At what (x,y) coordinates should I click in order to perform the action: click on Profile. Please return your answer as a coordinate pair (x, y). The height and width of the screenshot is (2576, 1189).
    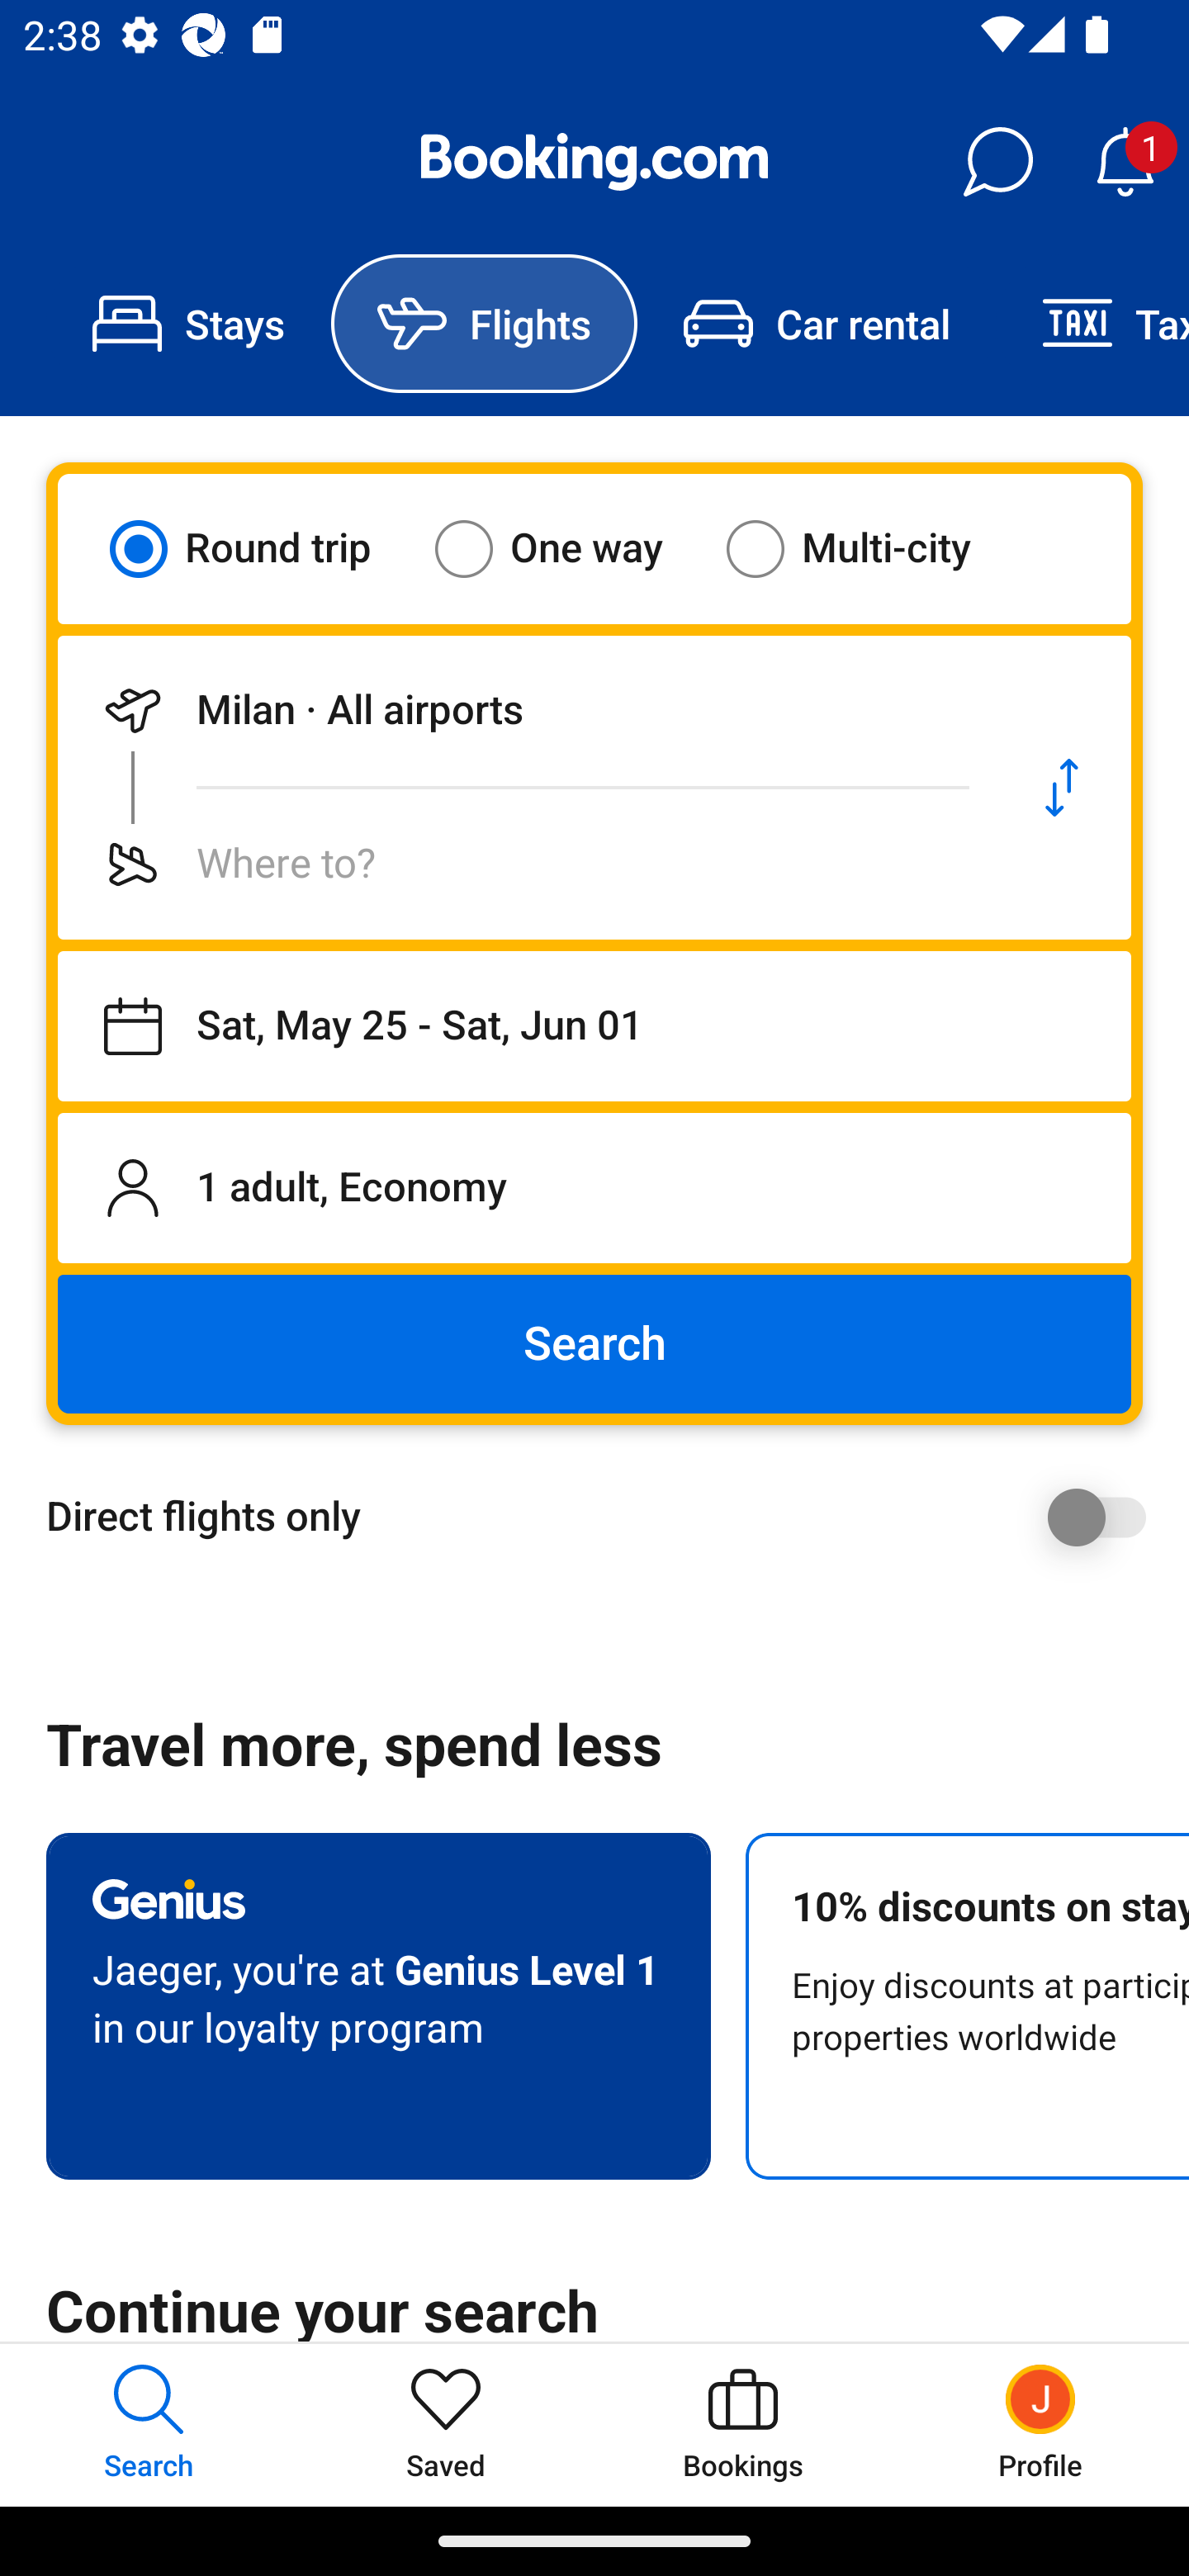
    Looking at the image, I should click on (1040, 2424).